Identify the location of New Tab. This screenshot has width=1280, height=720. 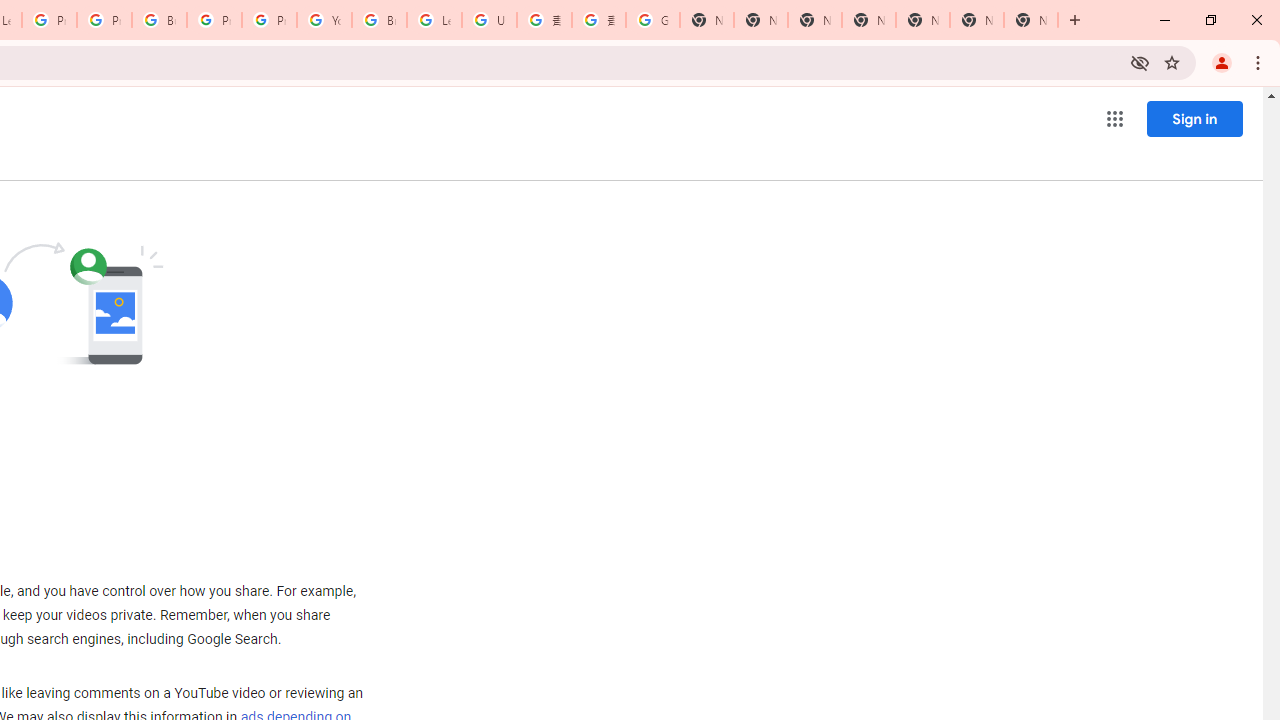
(868, 20).